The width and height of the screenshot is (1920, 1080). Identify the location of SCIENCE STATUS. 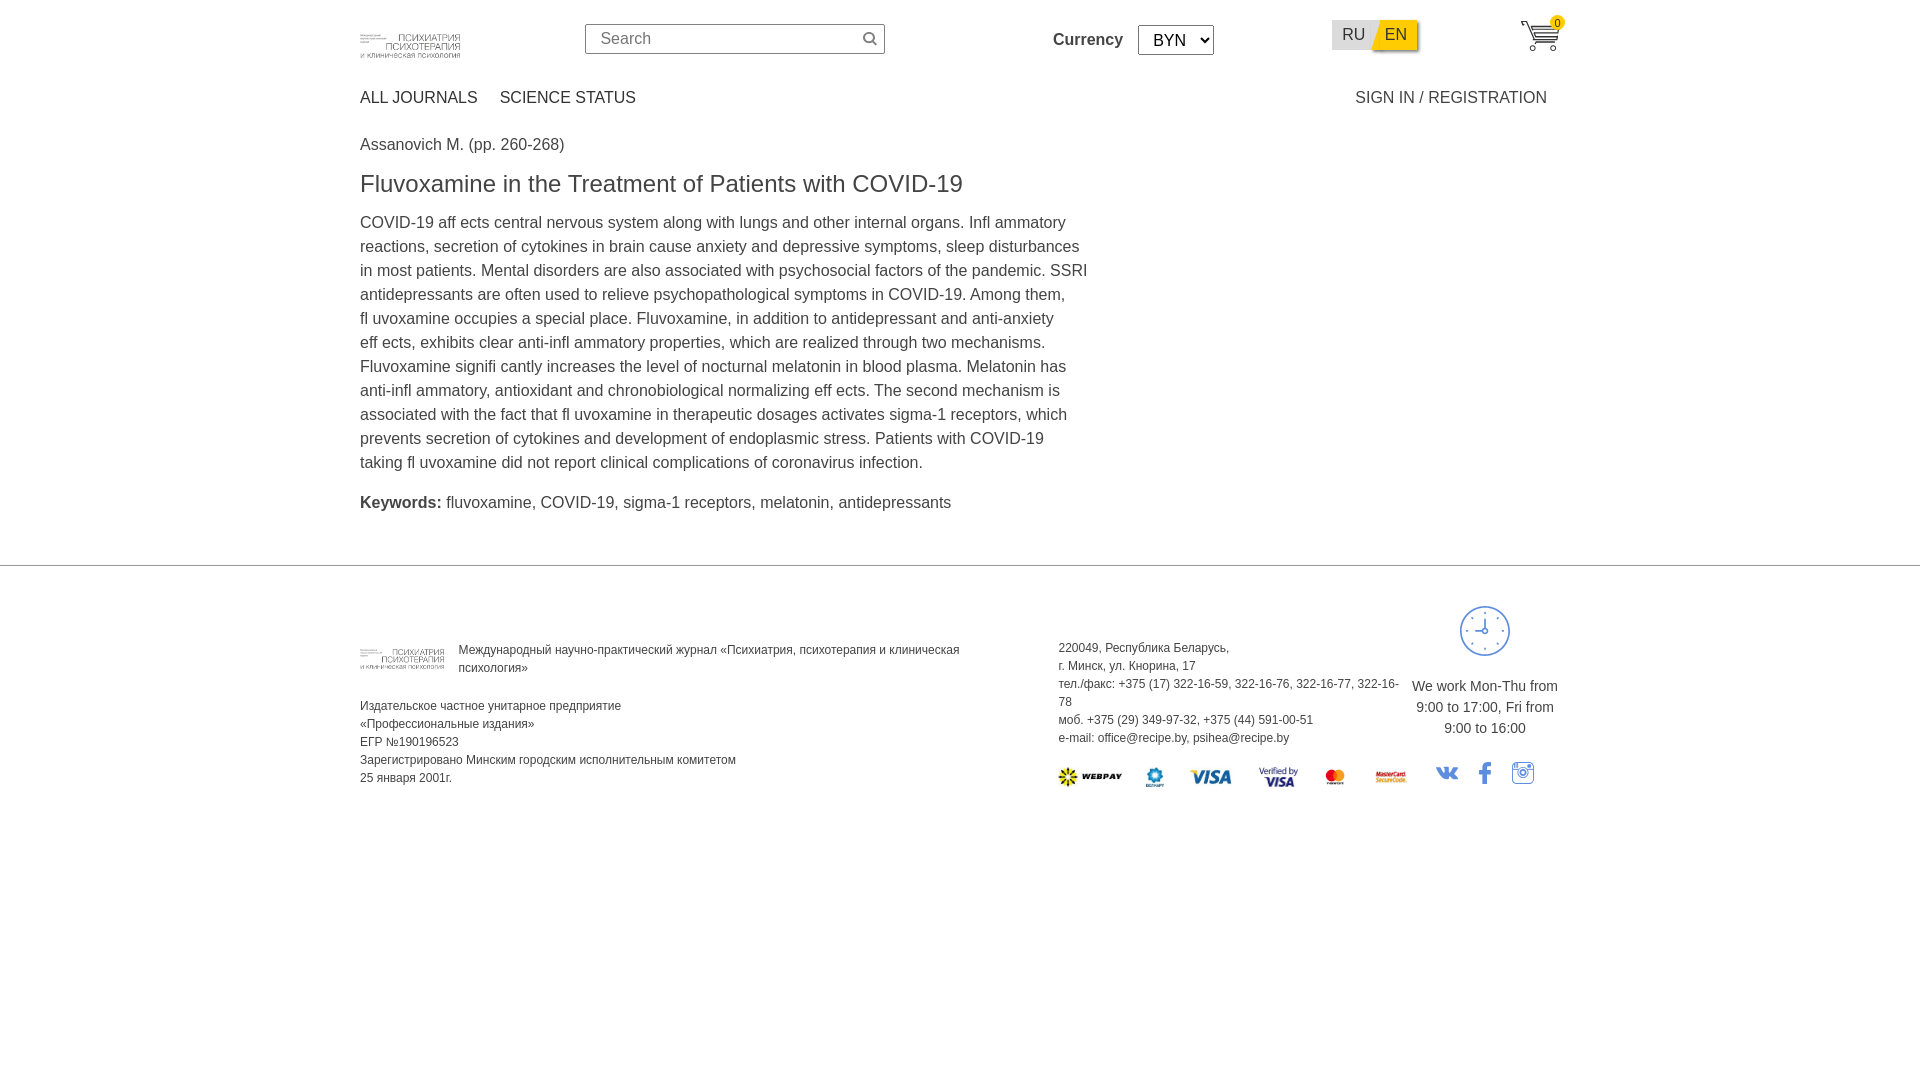
(568, 98).